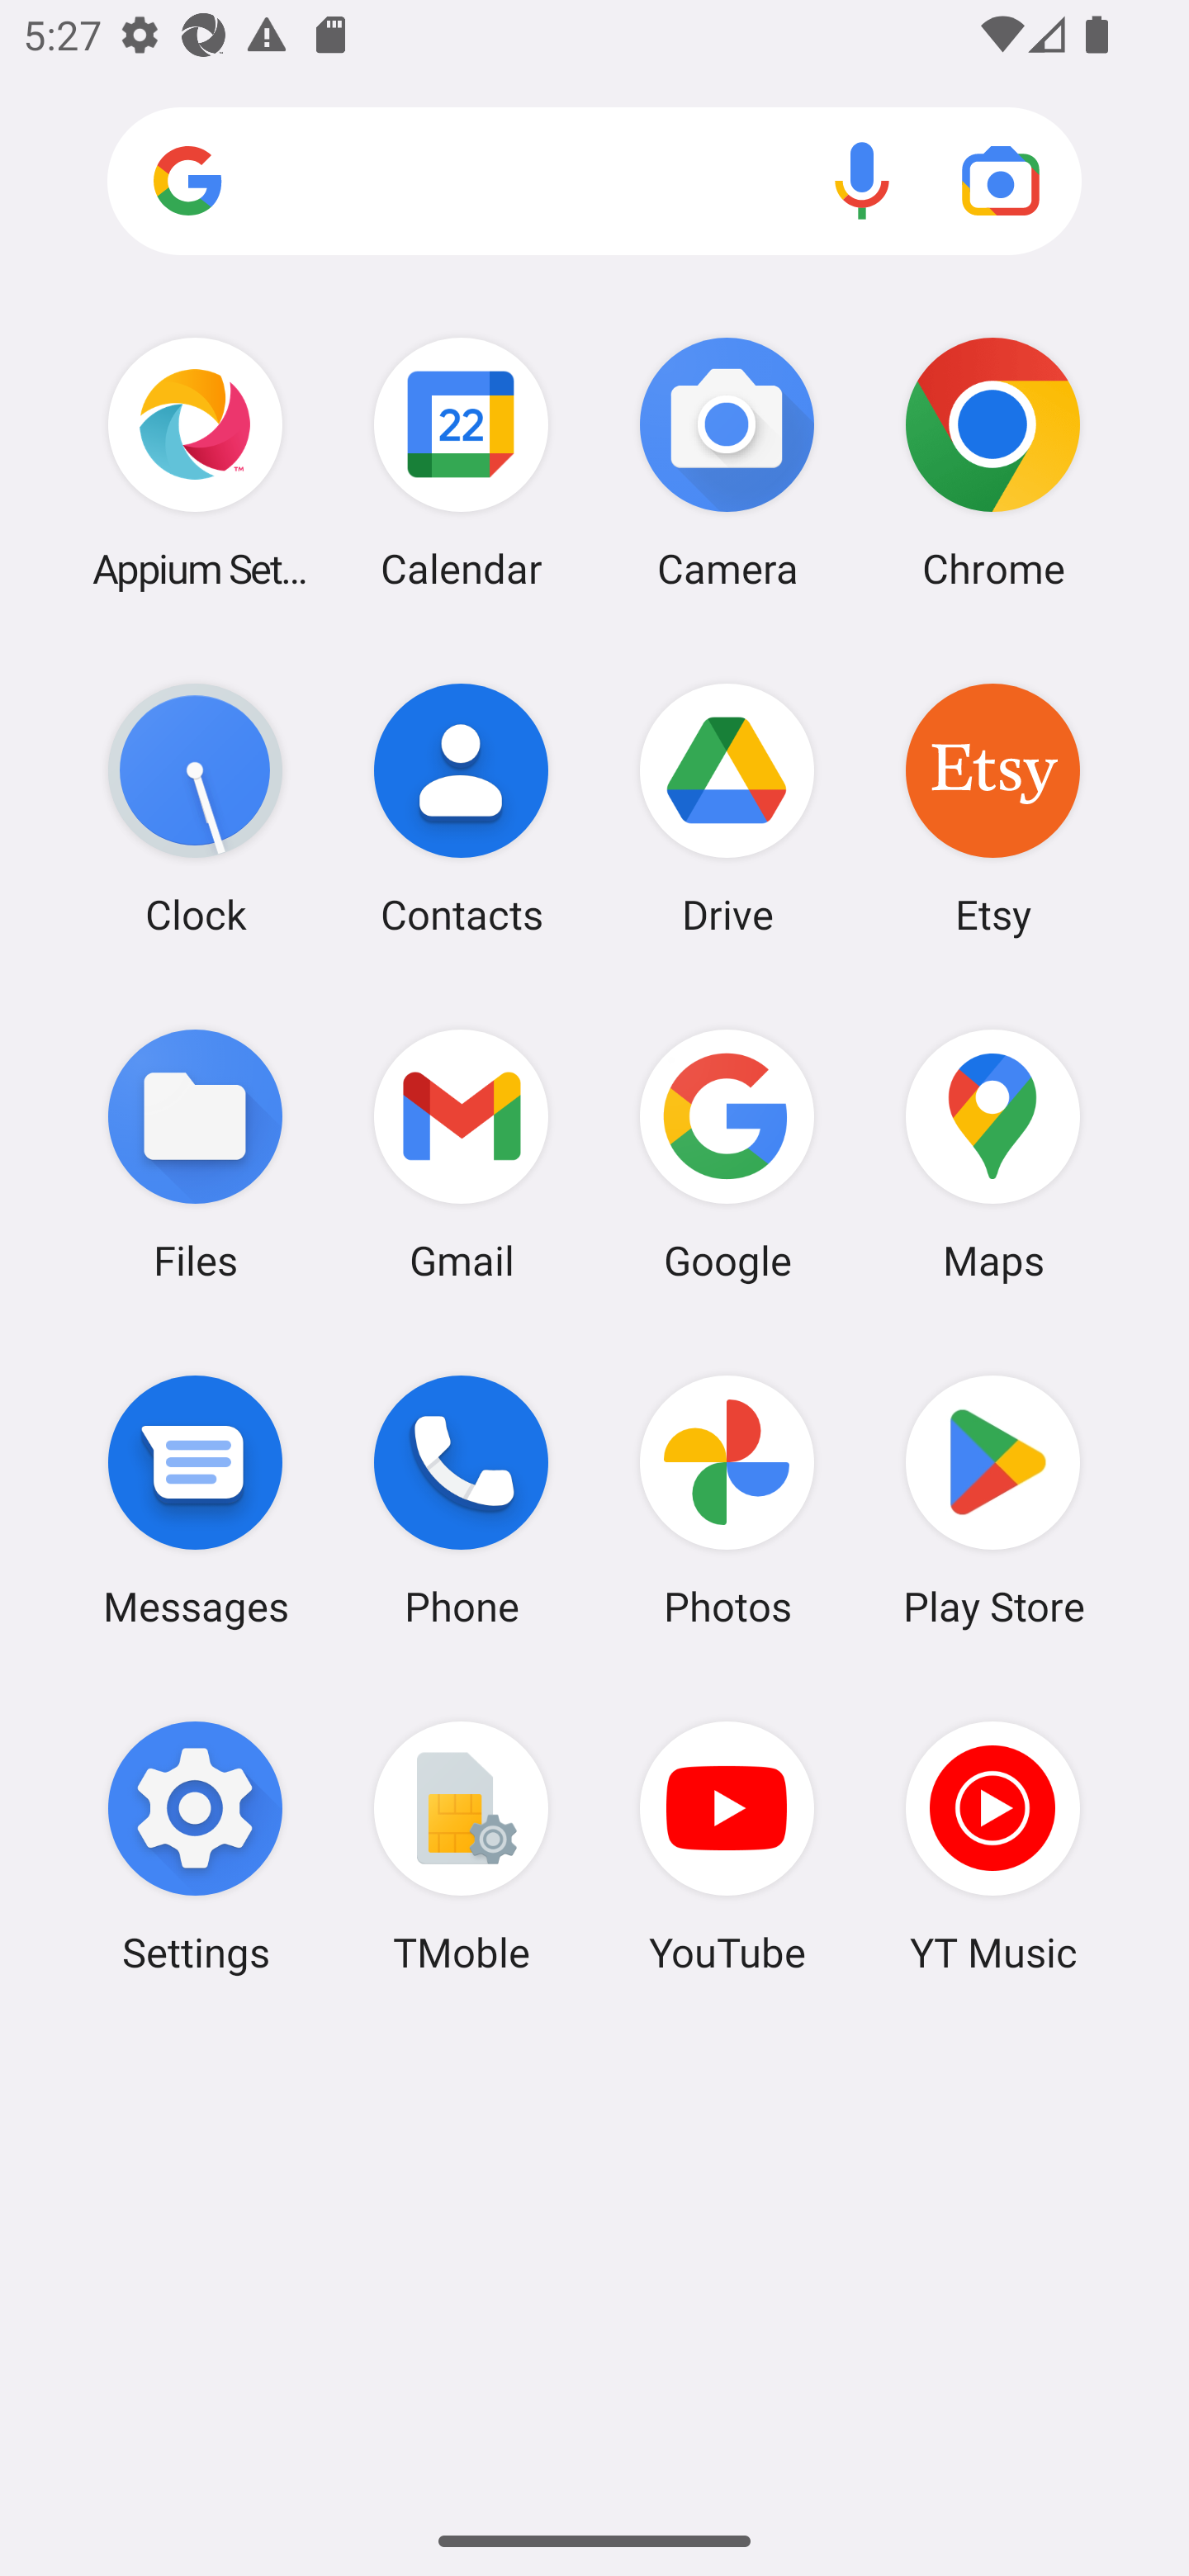  Describe the element at coordinates (195, 1847) in the screenshot. I see `Settings` at that location.